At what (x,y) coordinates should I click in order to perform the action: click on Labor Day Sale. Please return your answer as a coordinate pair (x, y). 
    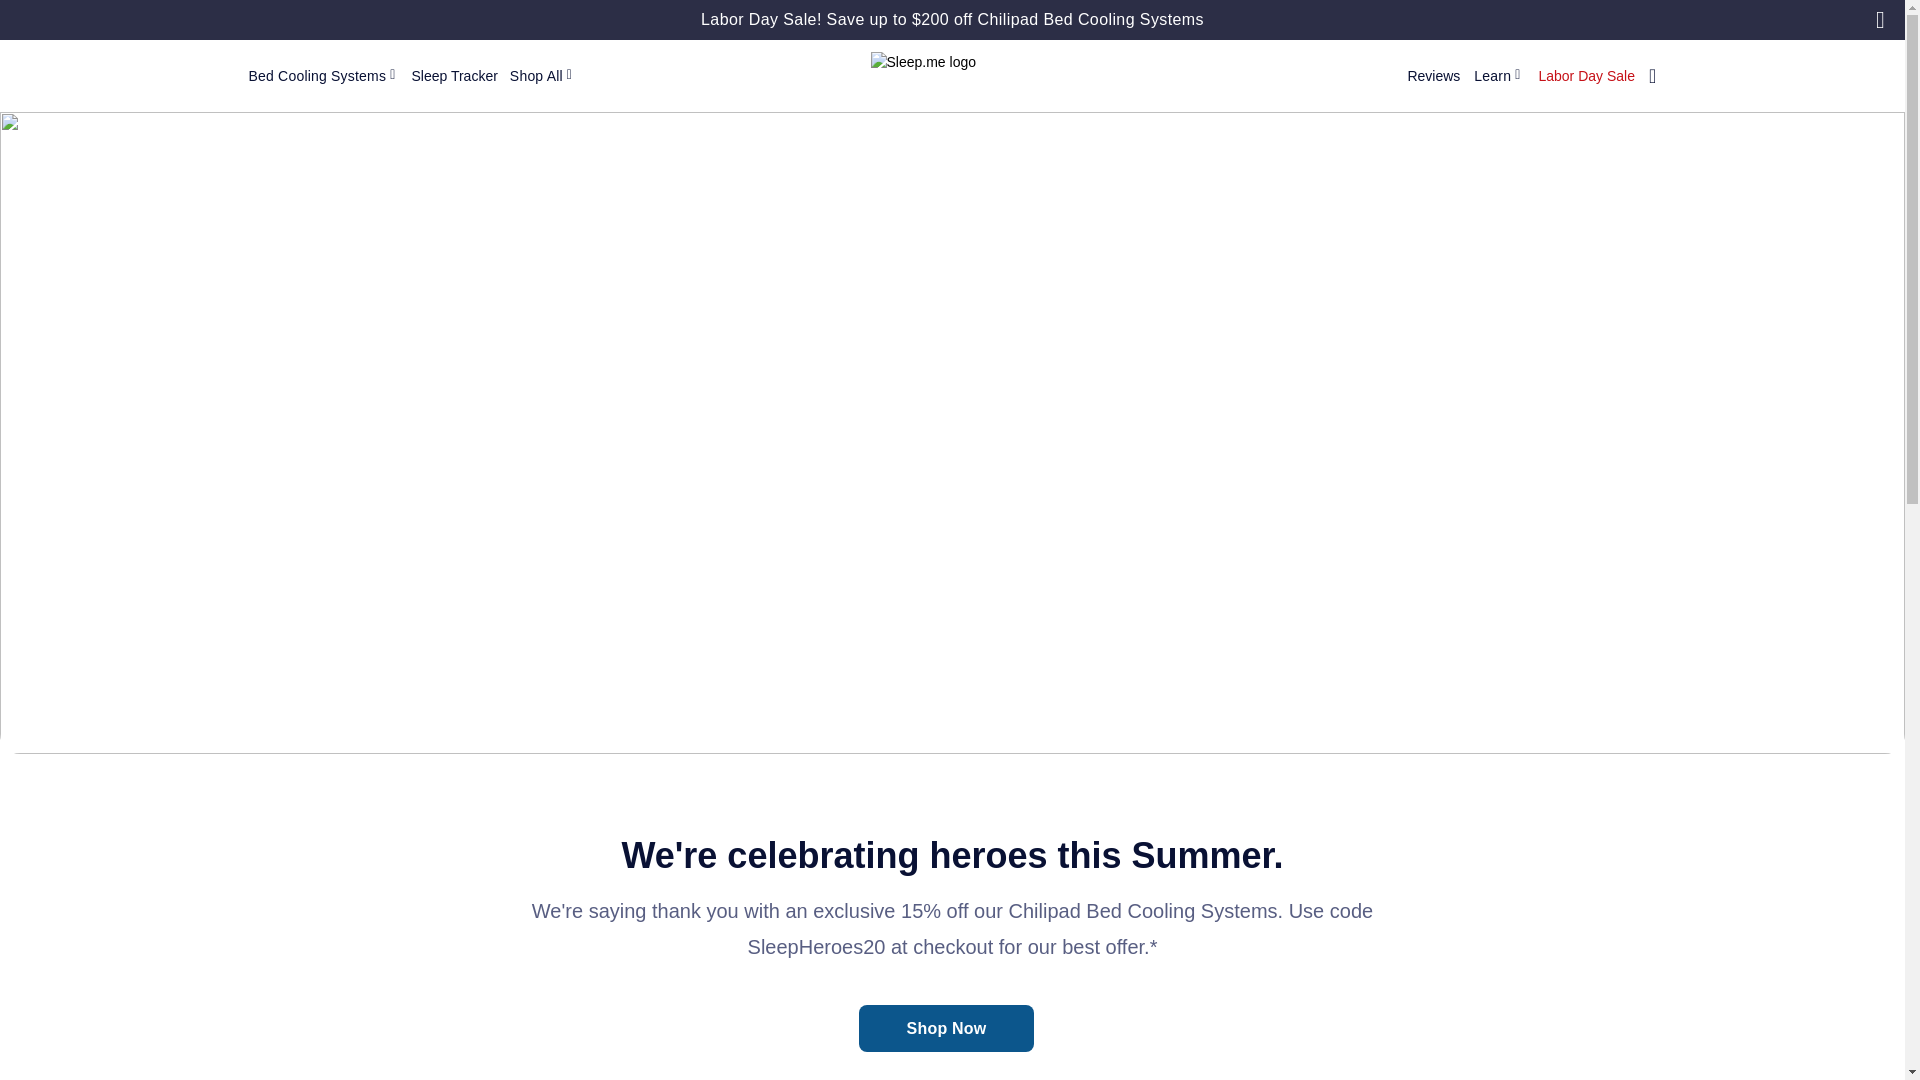
    Looking at the image, I should click on (1586, 76).